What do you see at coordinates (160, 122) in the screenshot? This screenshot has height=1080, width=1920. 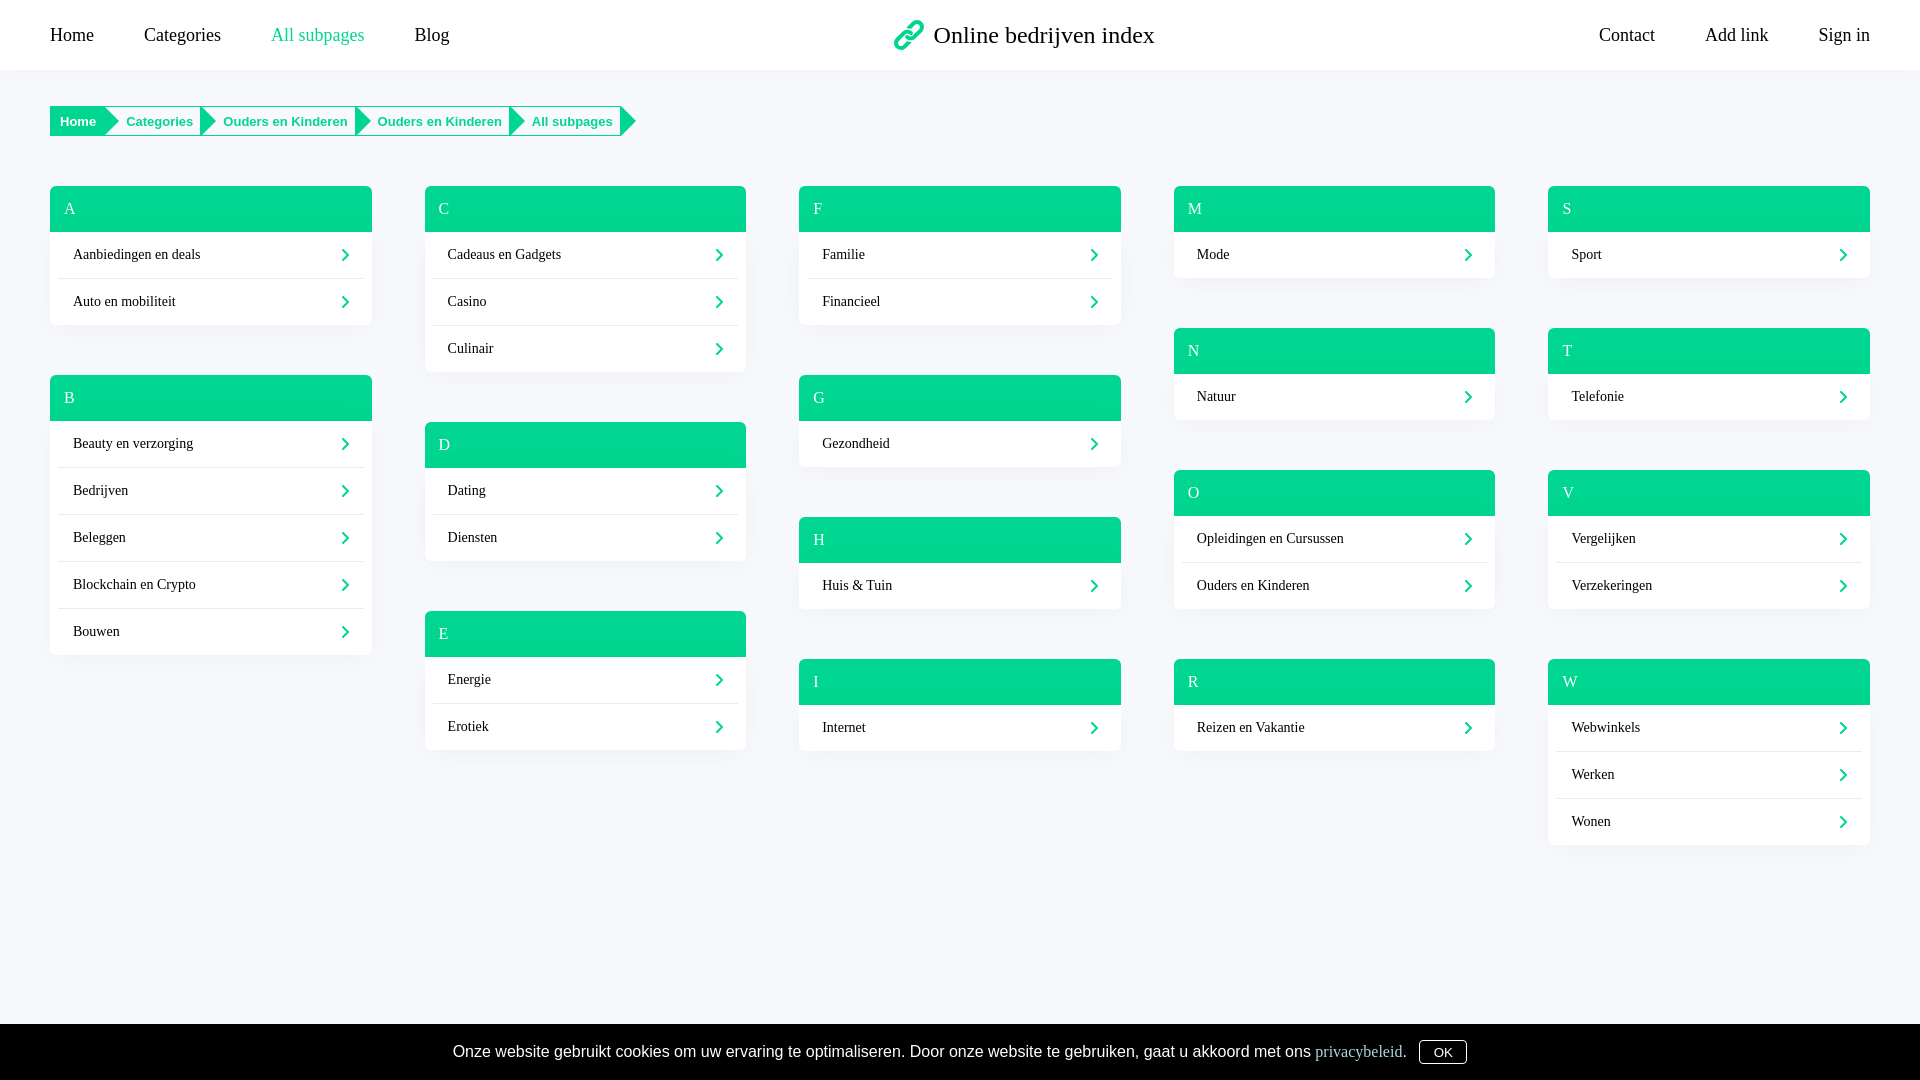 I see `Categories` at bounding box center [160, 122].